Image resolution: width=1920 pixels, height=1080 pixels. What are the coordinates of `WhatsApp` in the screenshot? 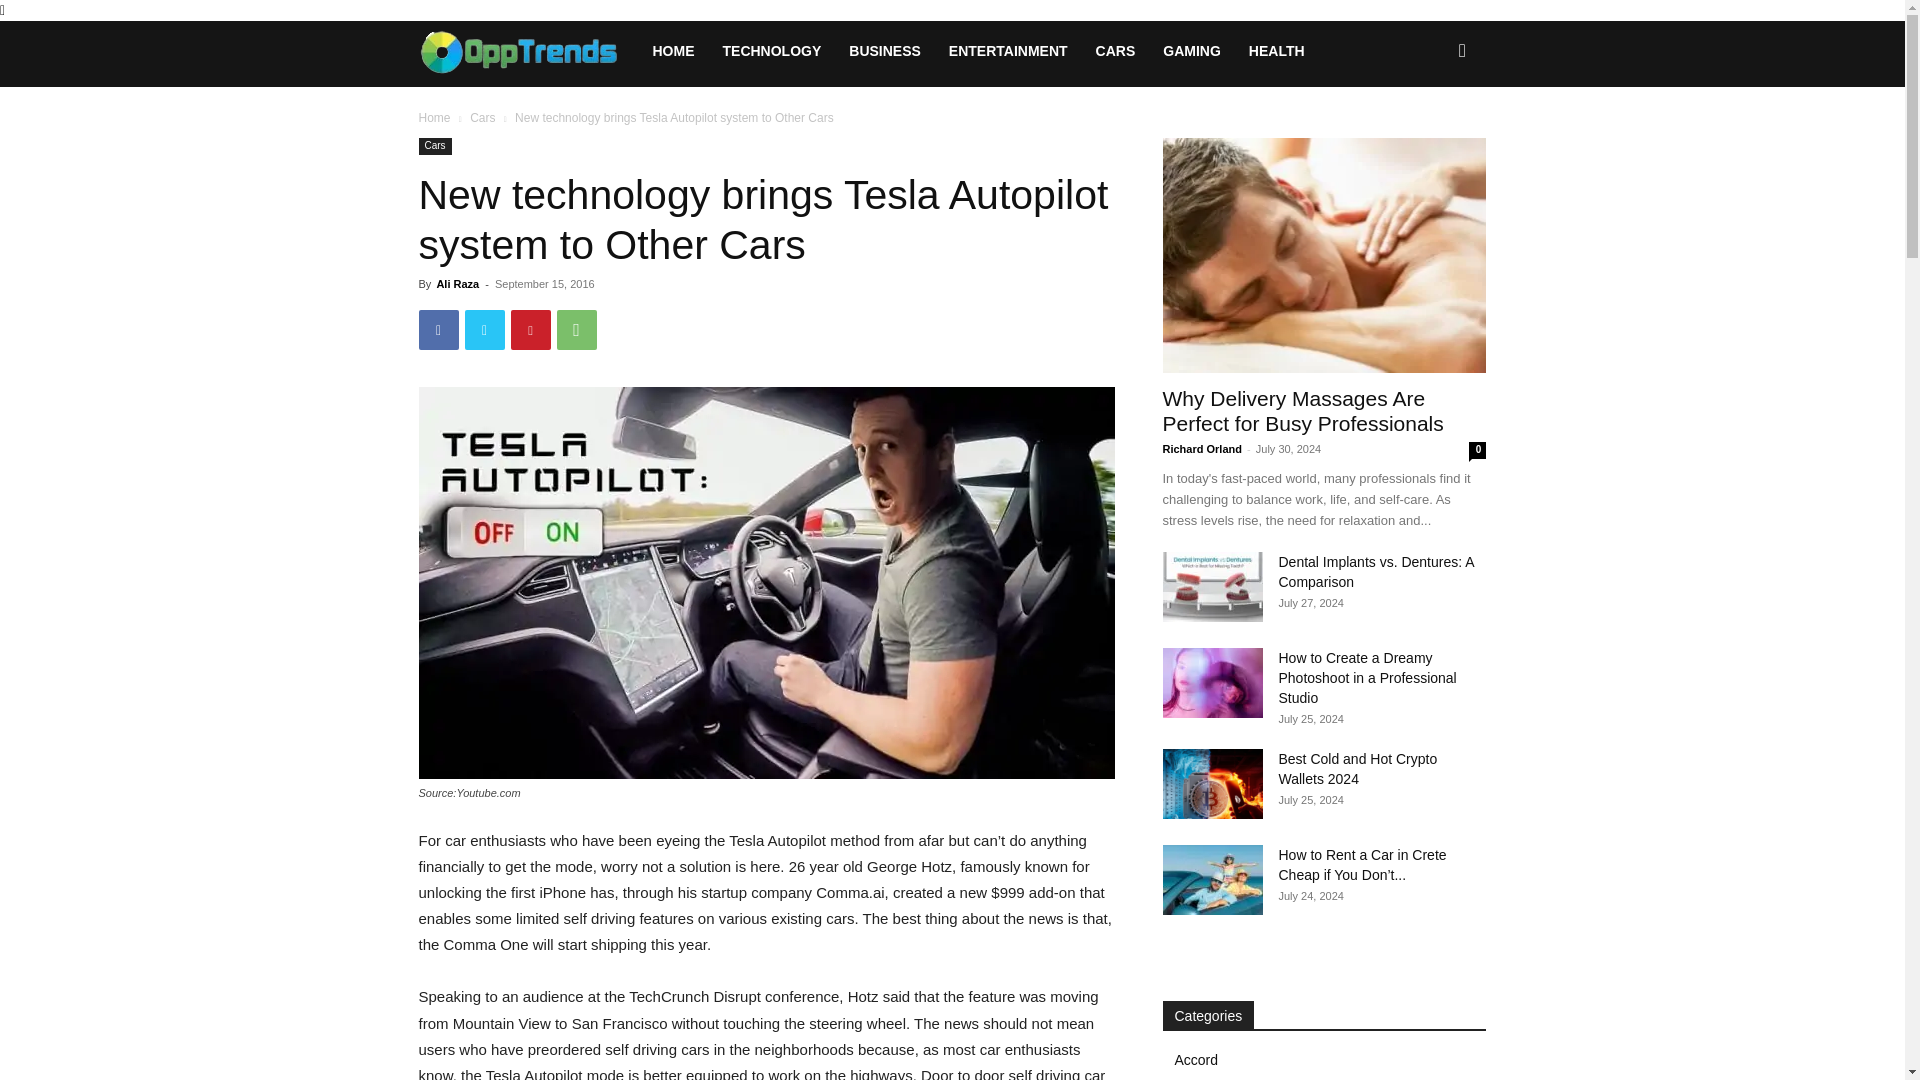 It's located at (576, 329).